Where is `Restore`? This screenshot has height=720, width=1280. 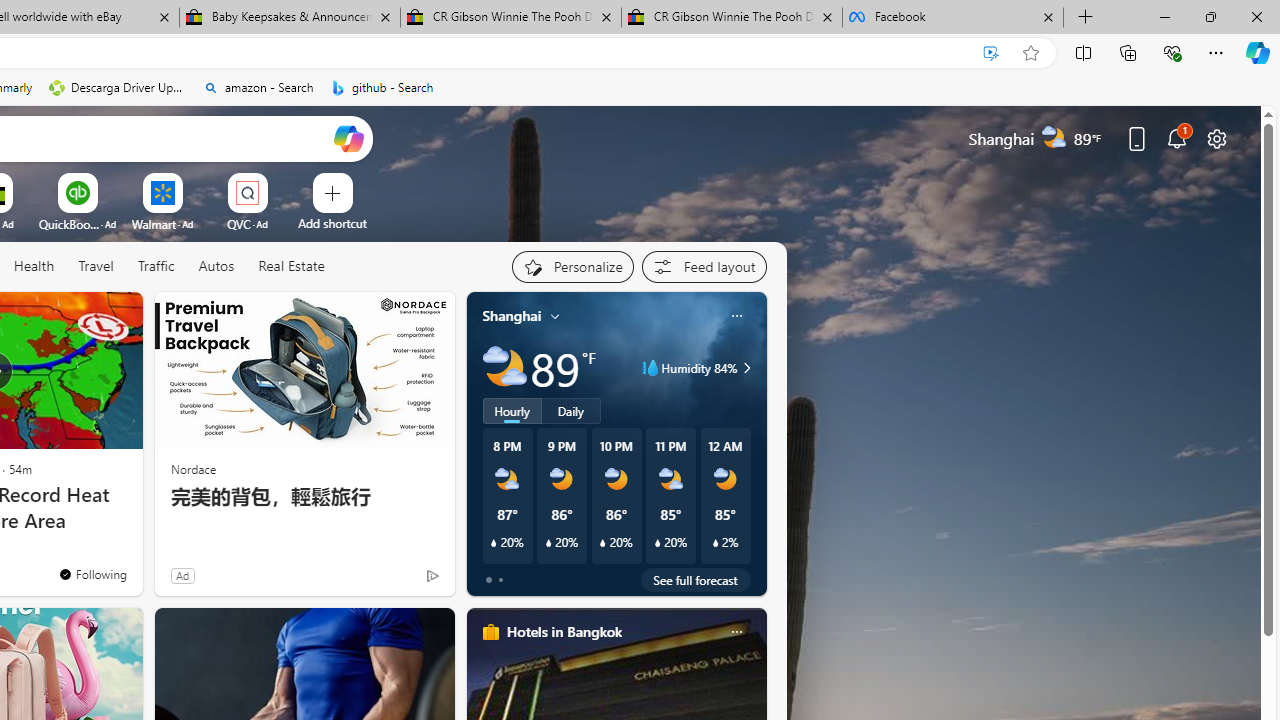
Restore is located at coordinates (1210, 16).